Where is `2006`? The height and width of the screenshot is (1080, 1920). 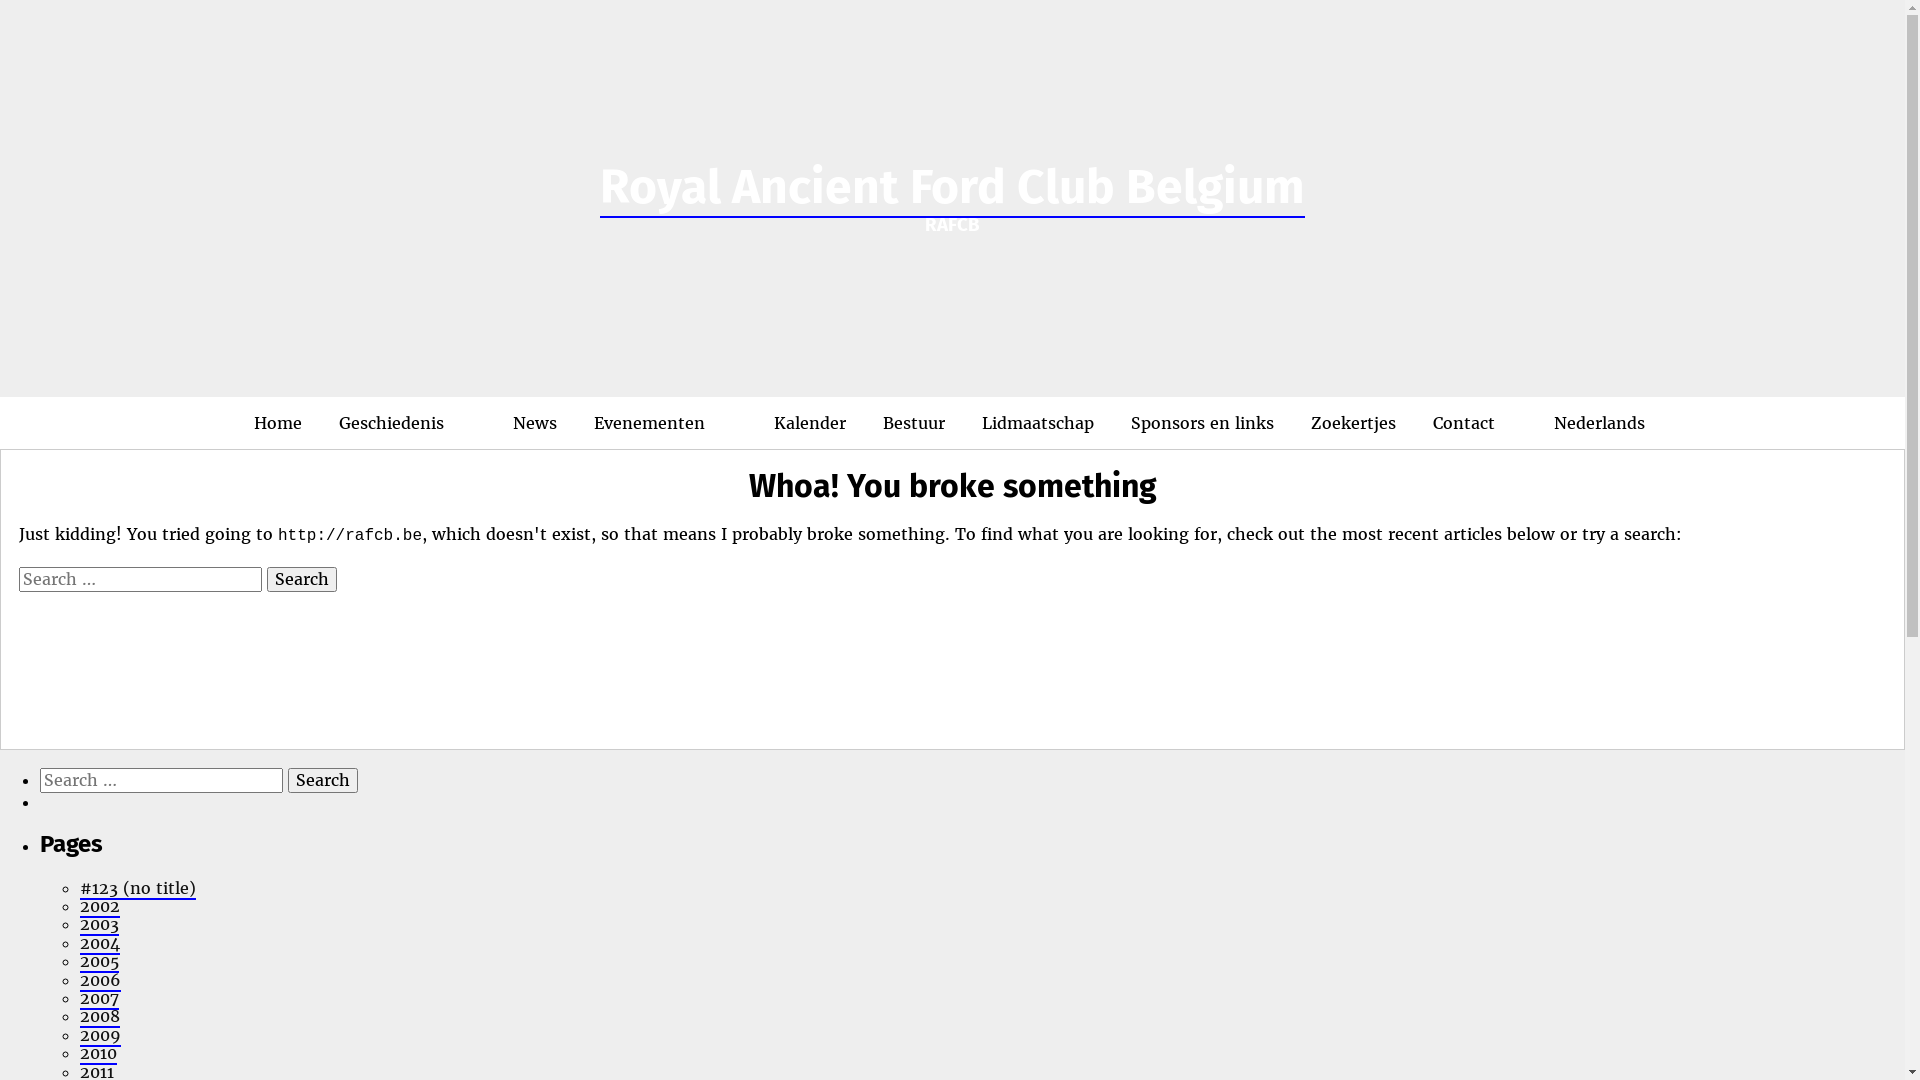
2006 is located at coordinates (100, 981).